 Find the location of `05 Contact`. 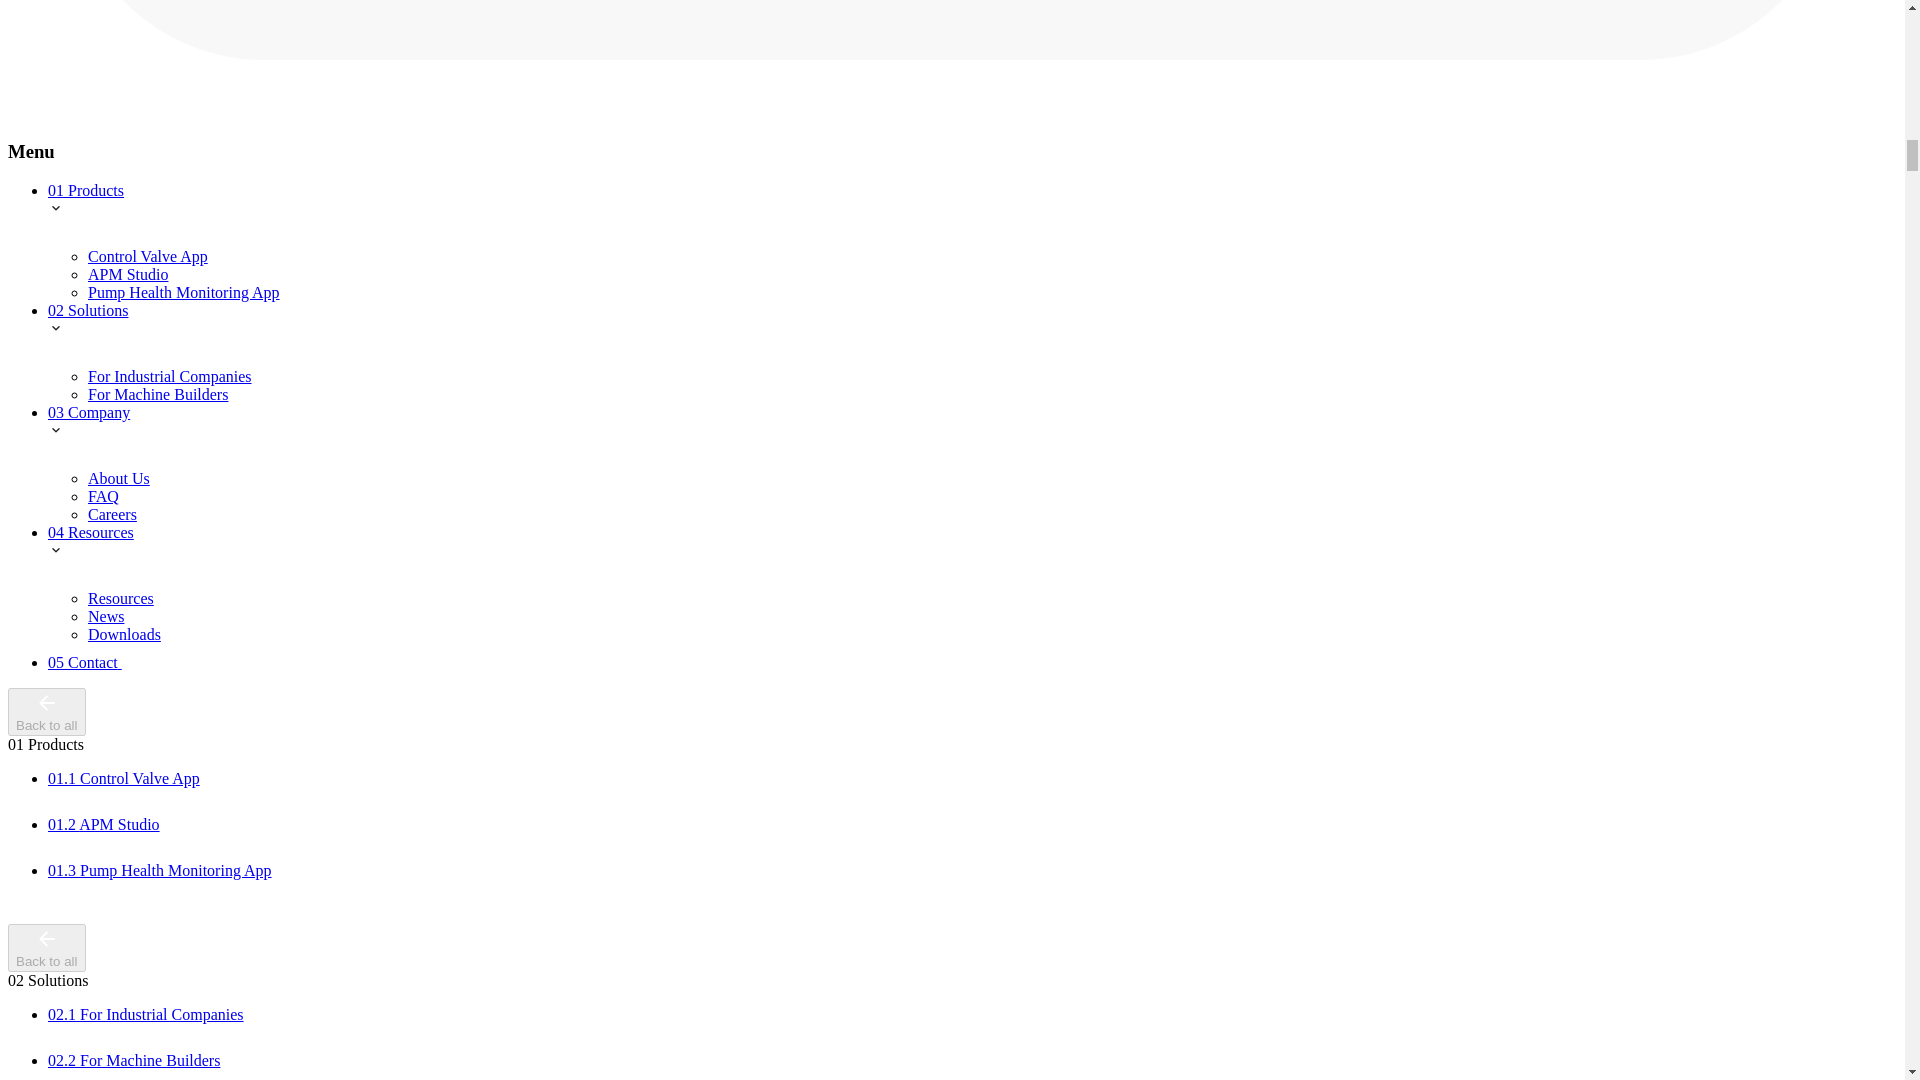

05 Contact is located at coordinates (96, 662).